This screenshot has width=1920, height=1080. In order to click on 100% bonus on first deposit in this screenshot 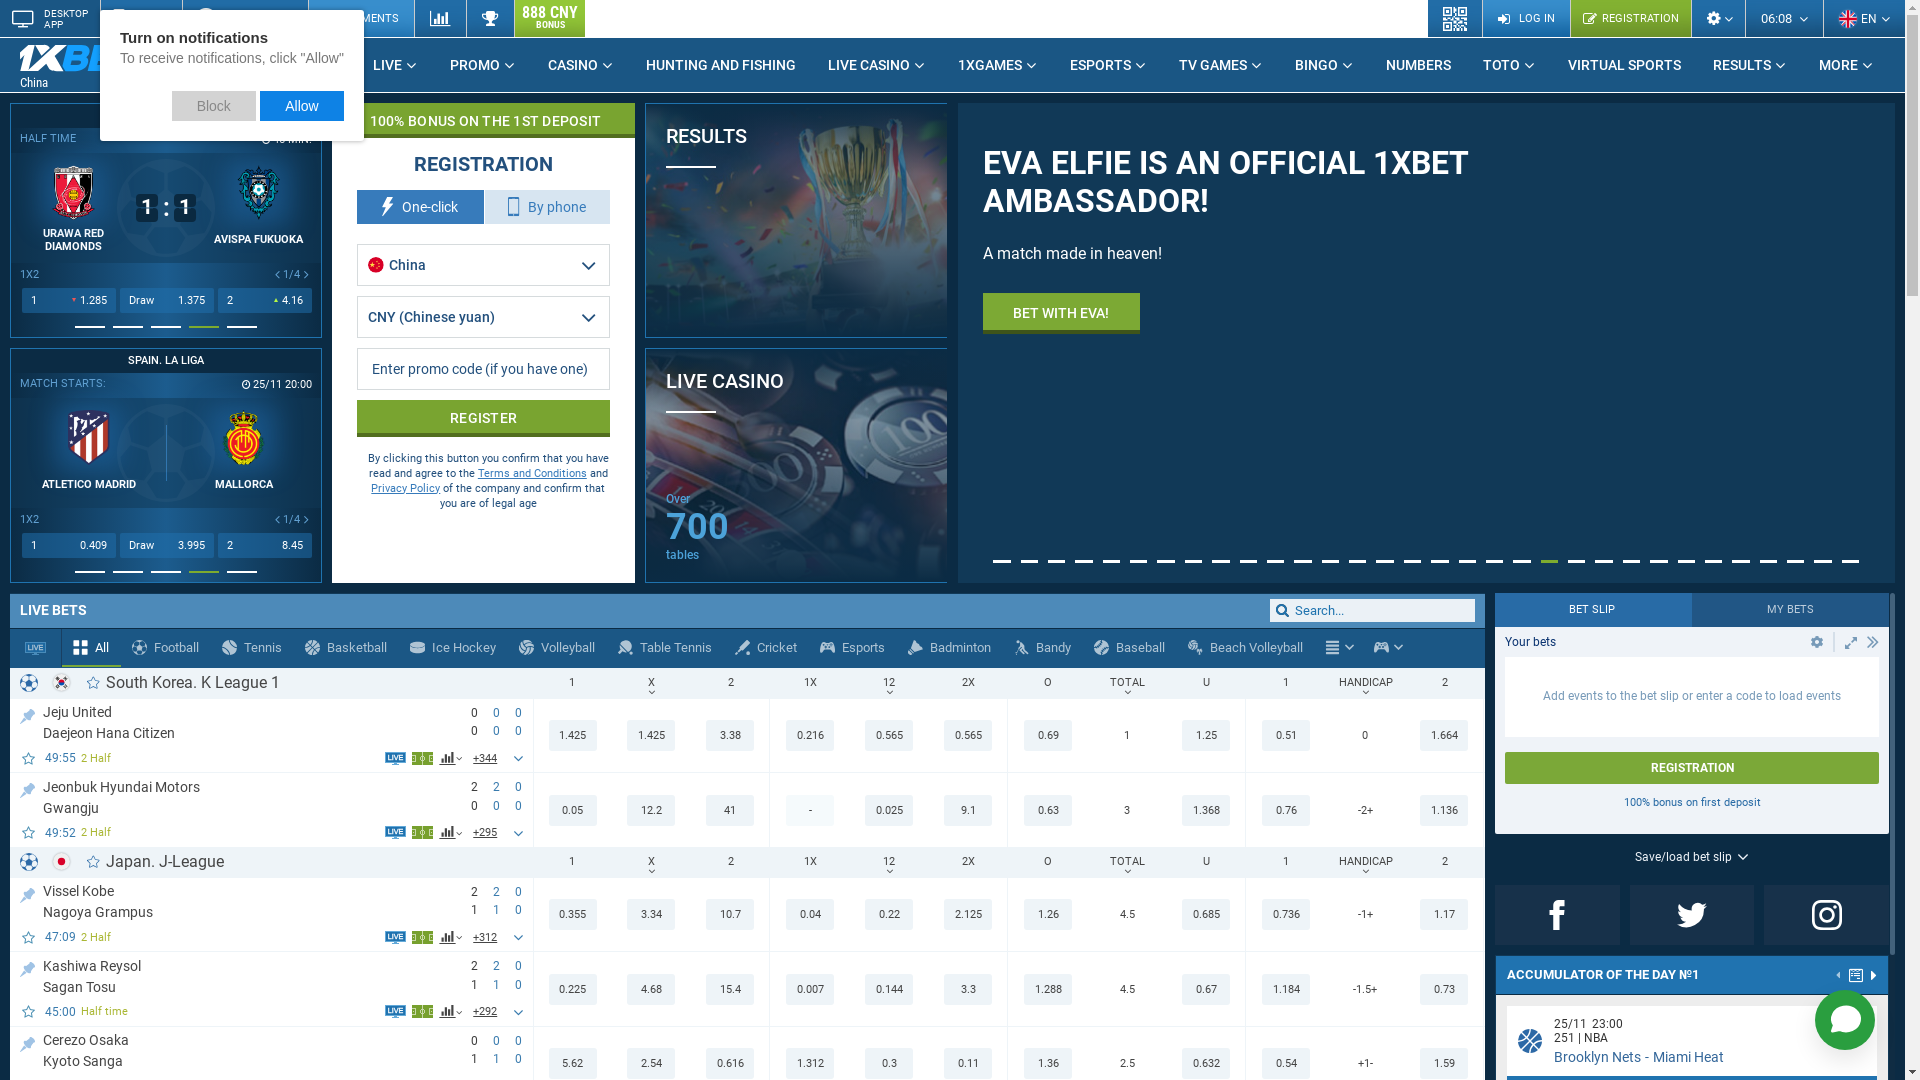, I will do `click(1692, 802)`.